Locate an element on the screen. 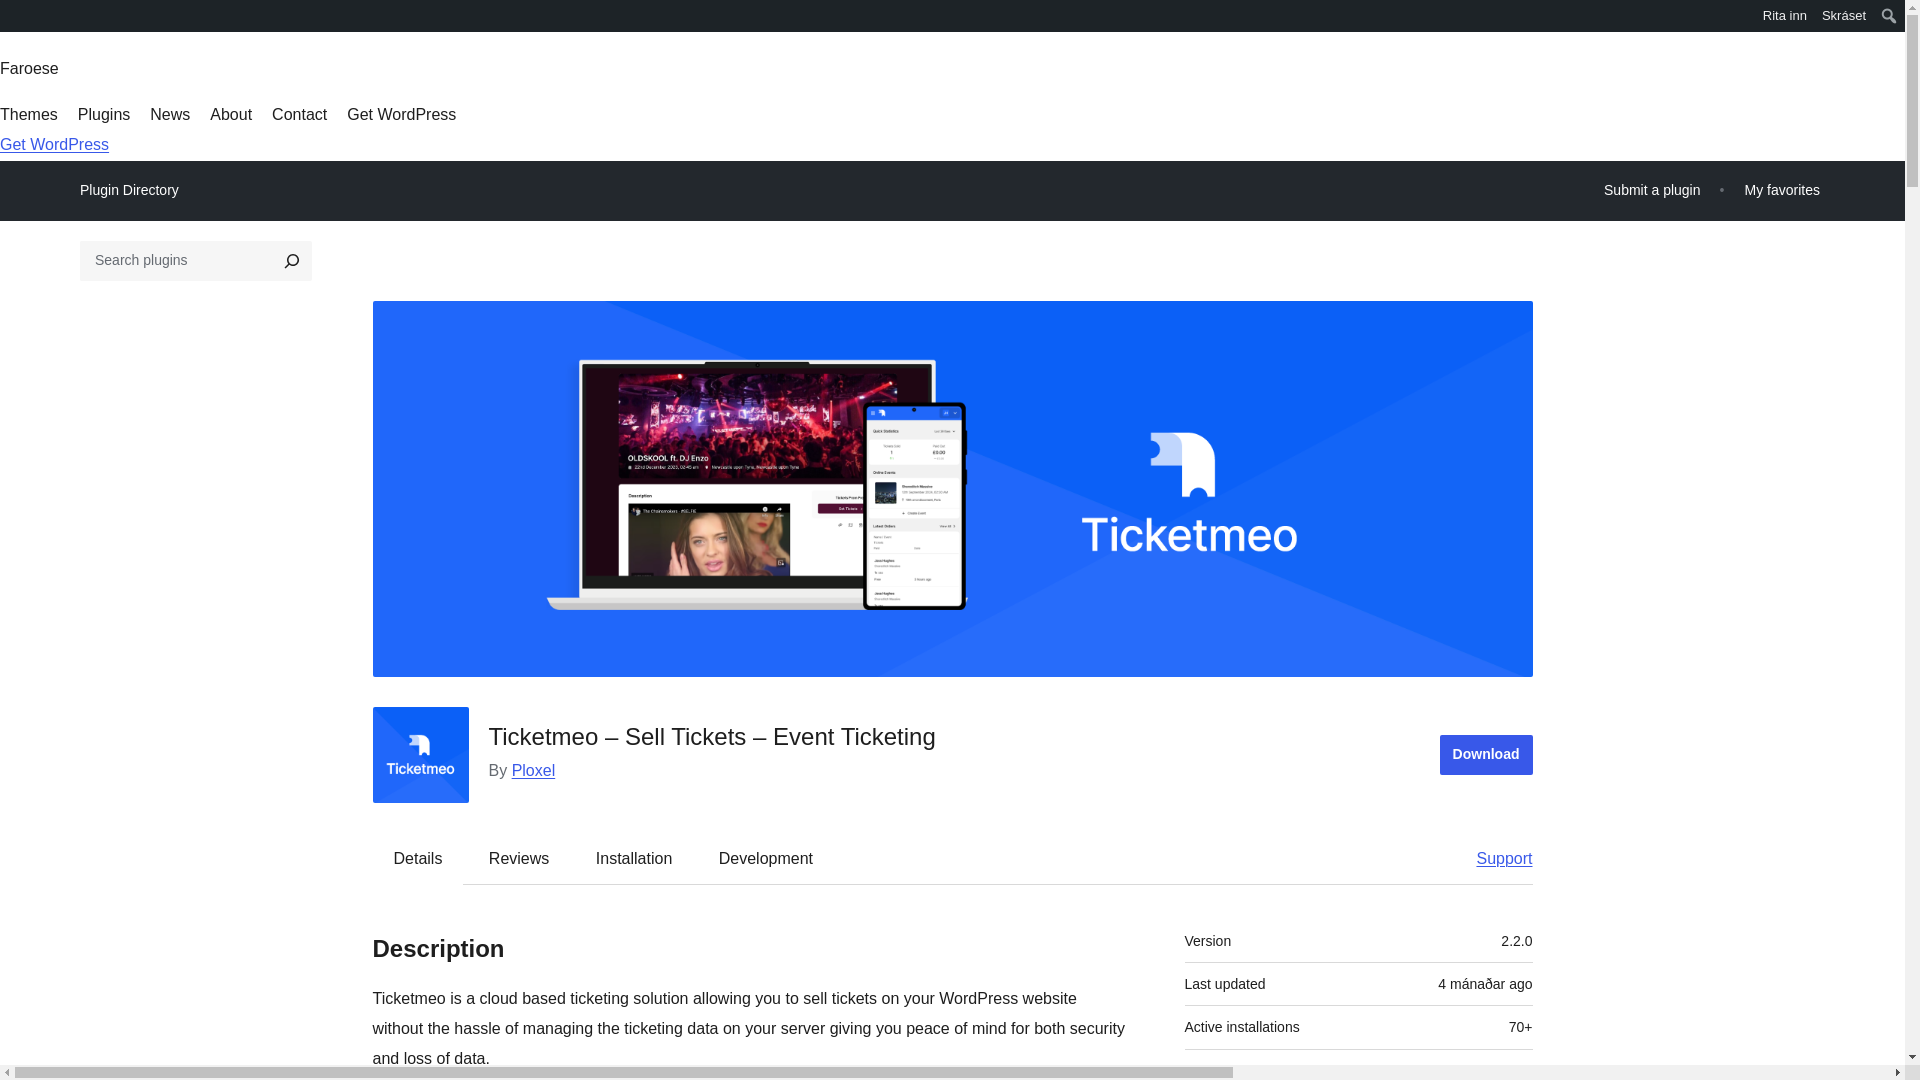 This screenshot has width=1920, height=1080. Ploxel is located at coordinates (534, 770).